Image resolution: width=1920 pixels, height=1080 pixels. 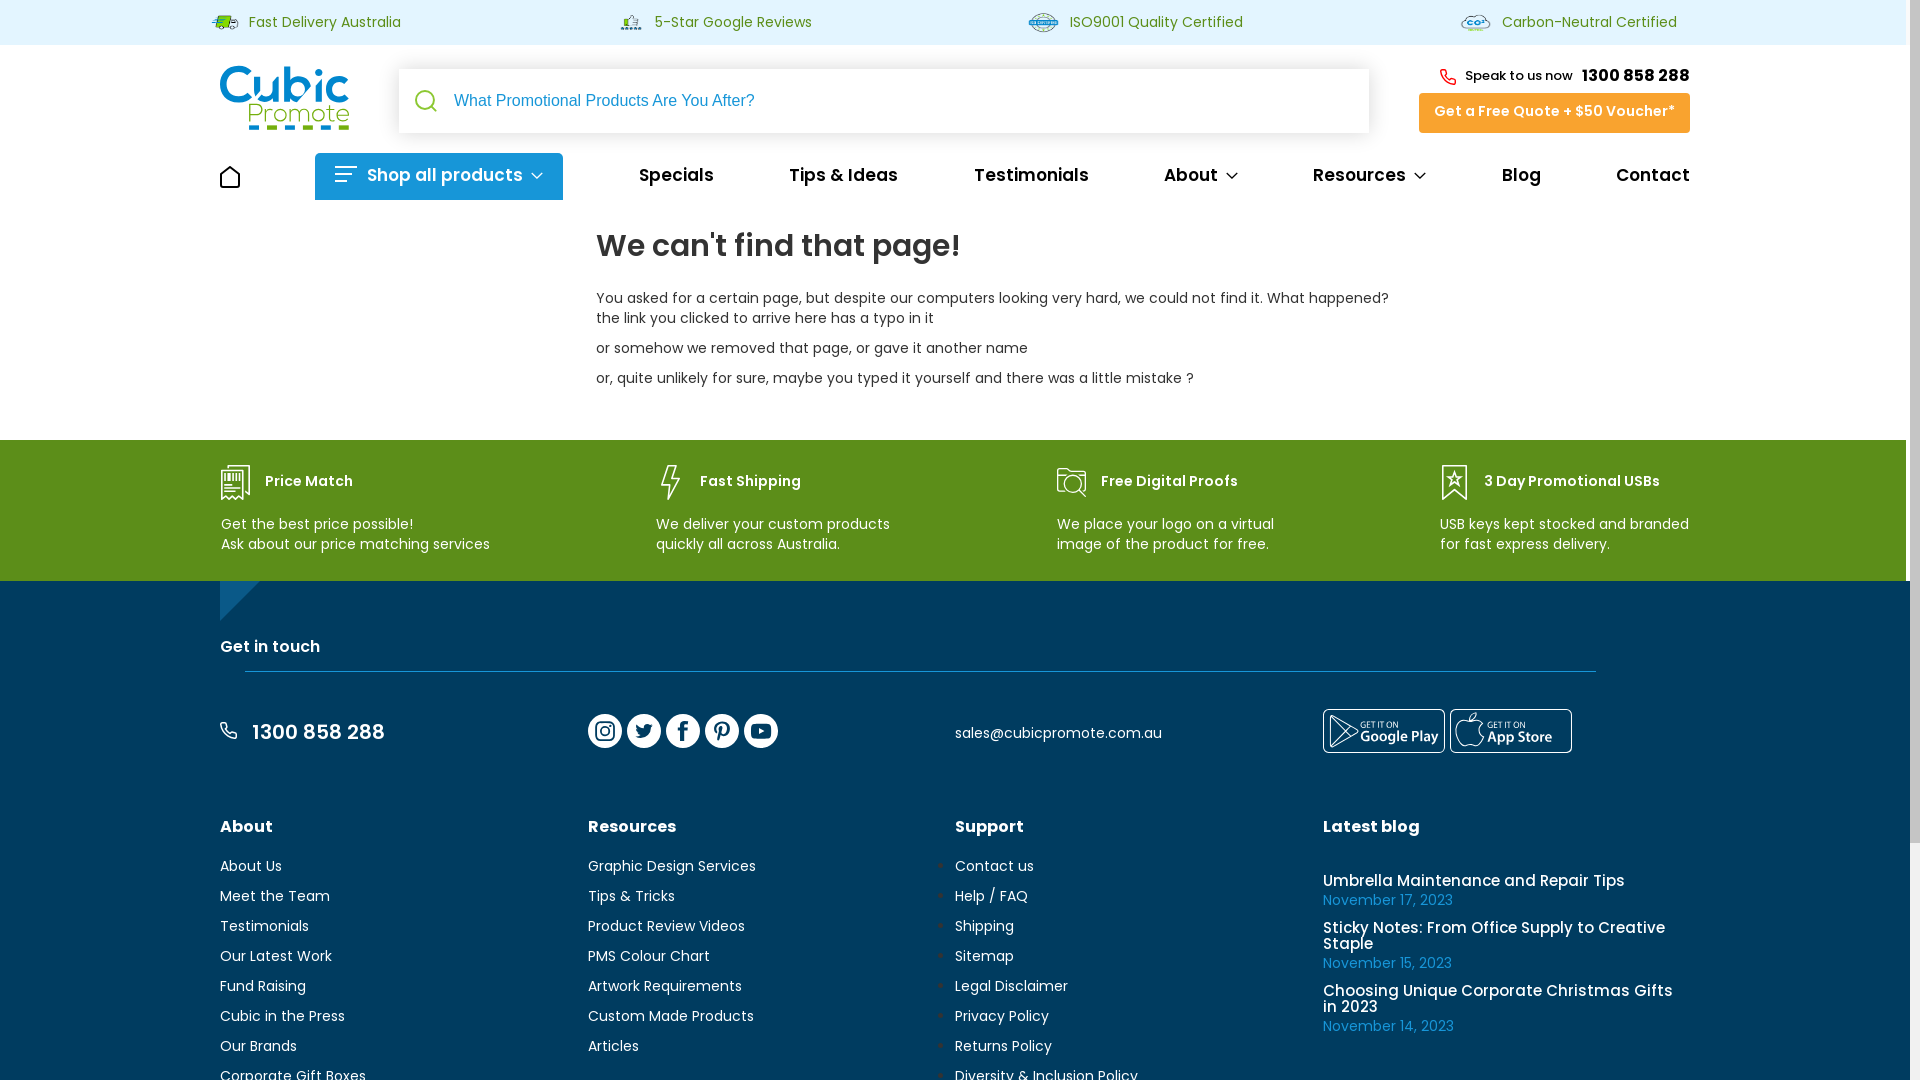 I want to click on Resources, so click(x=1370, y=176).